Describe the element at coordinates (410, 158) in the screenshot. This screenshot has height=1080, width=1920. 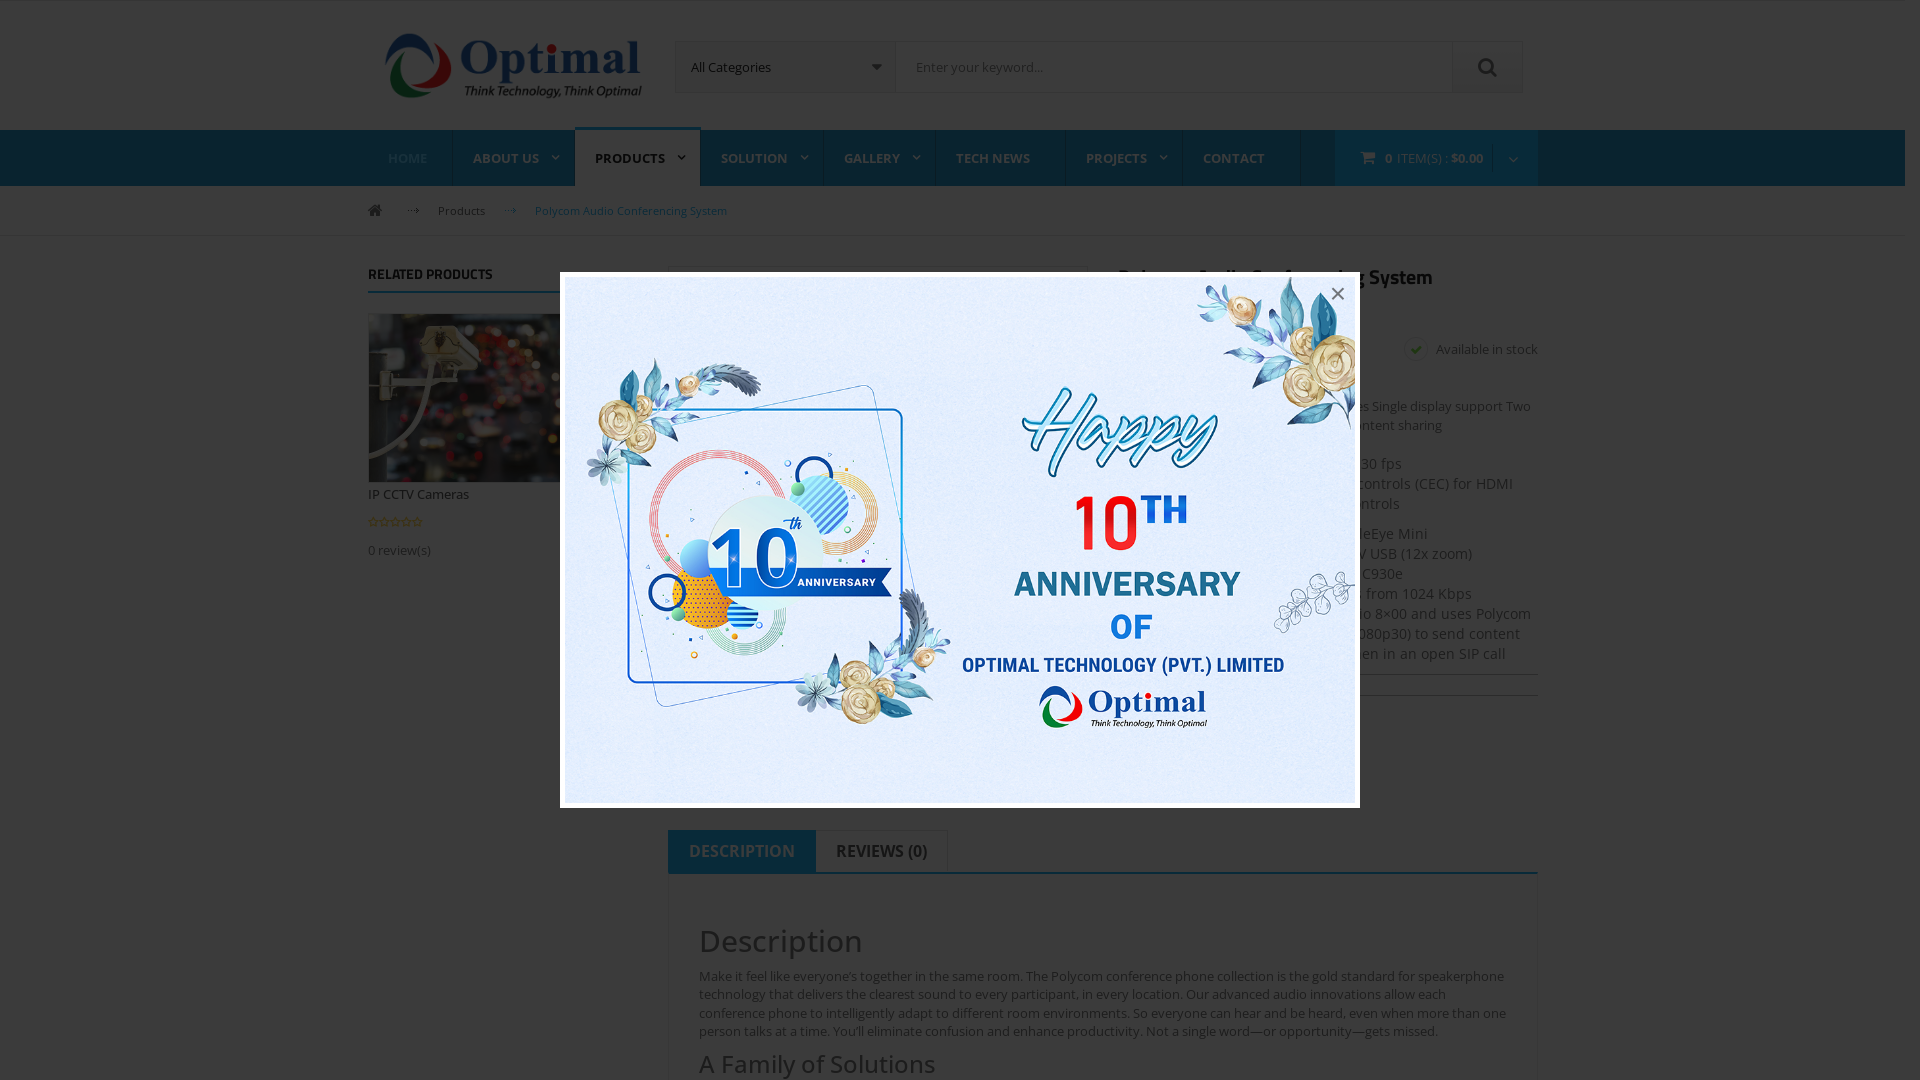
I see `HOME` at that location.